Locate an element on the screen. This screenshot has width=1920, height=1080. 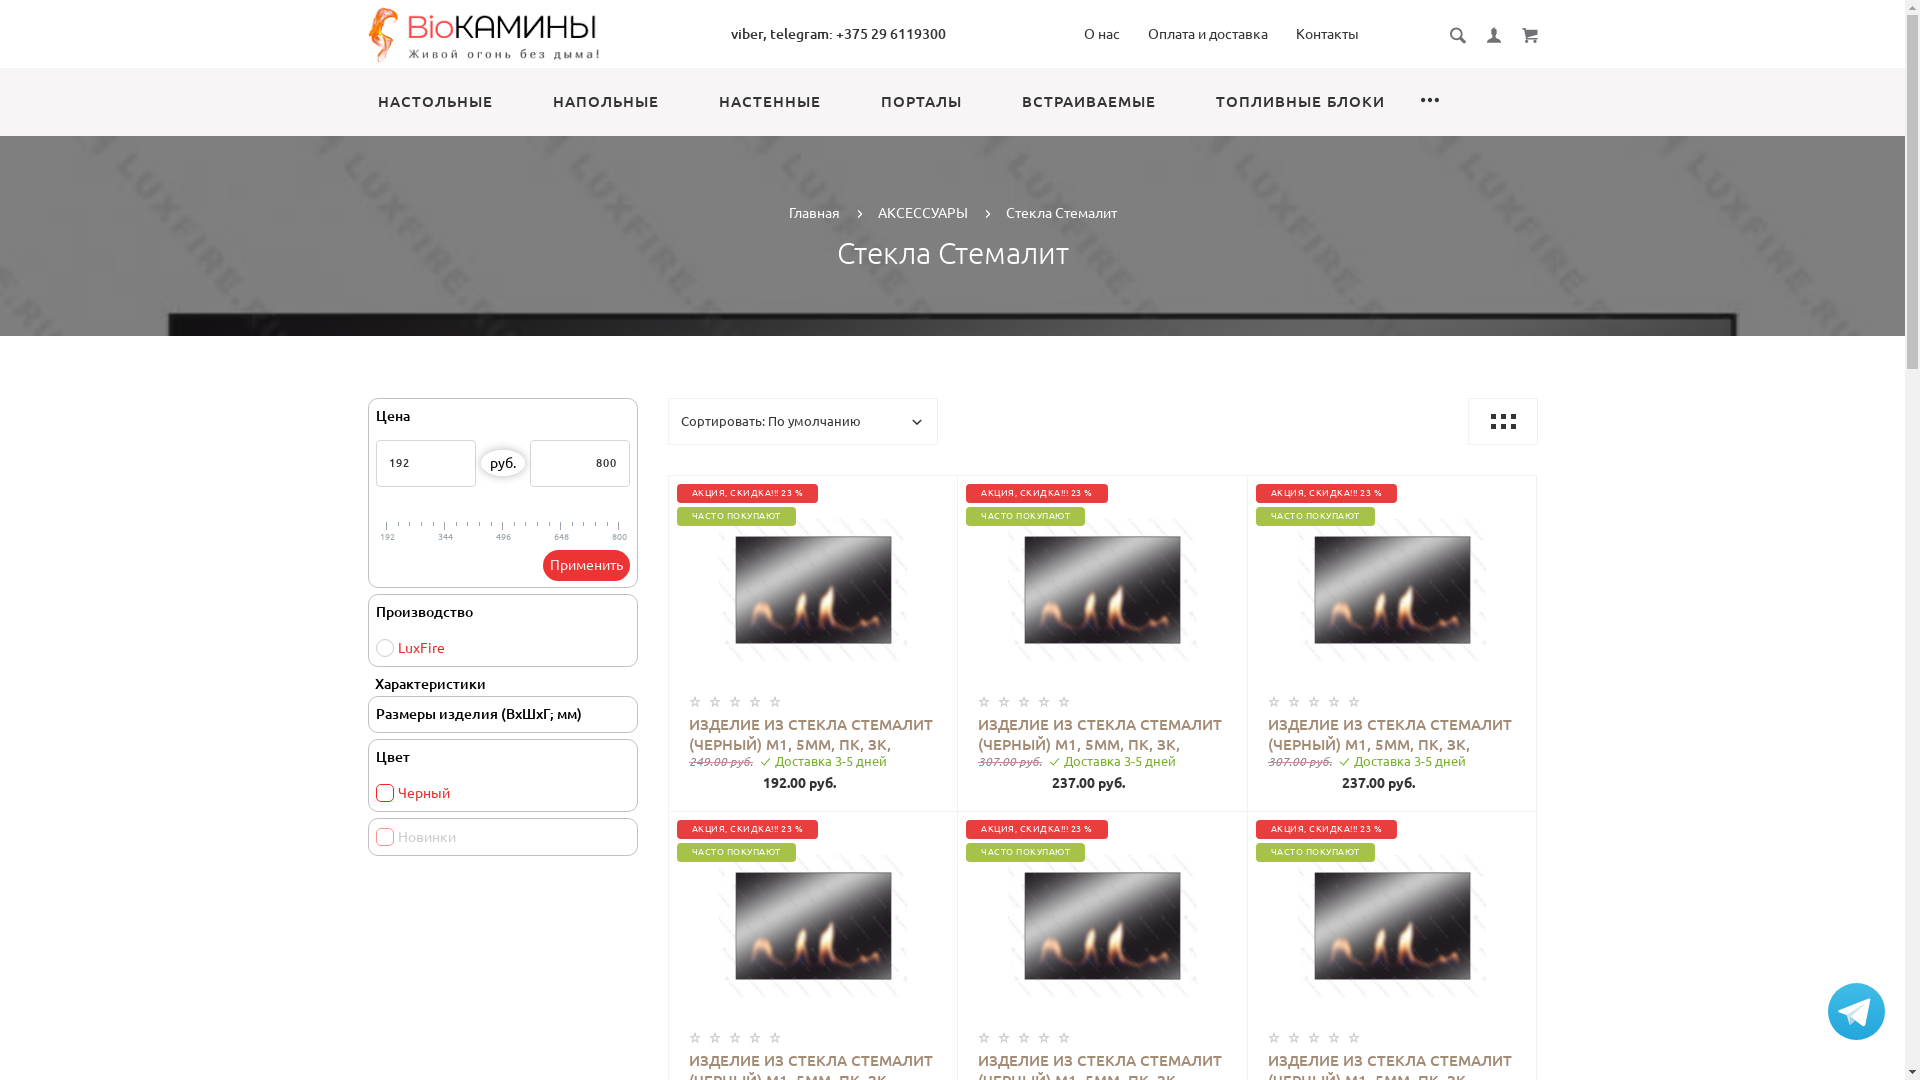
viber, telegram: +375 29 6119300 is located at coordinates (838, 34).